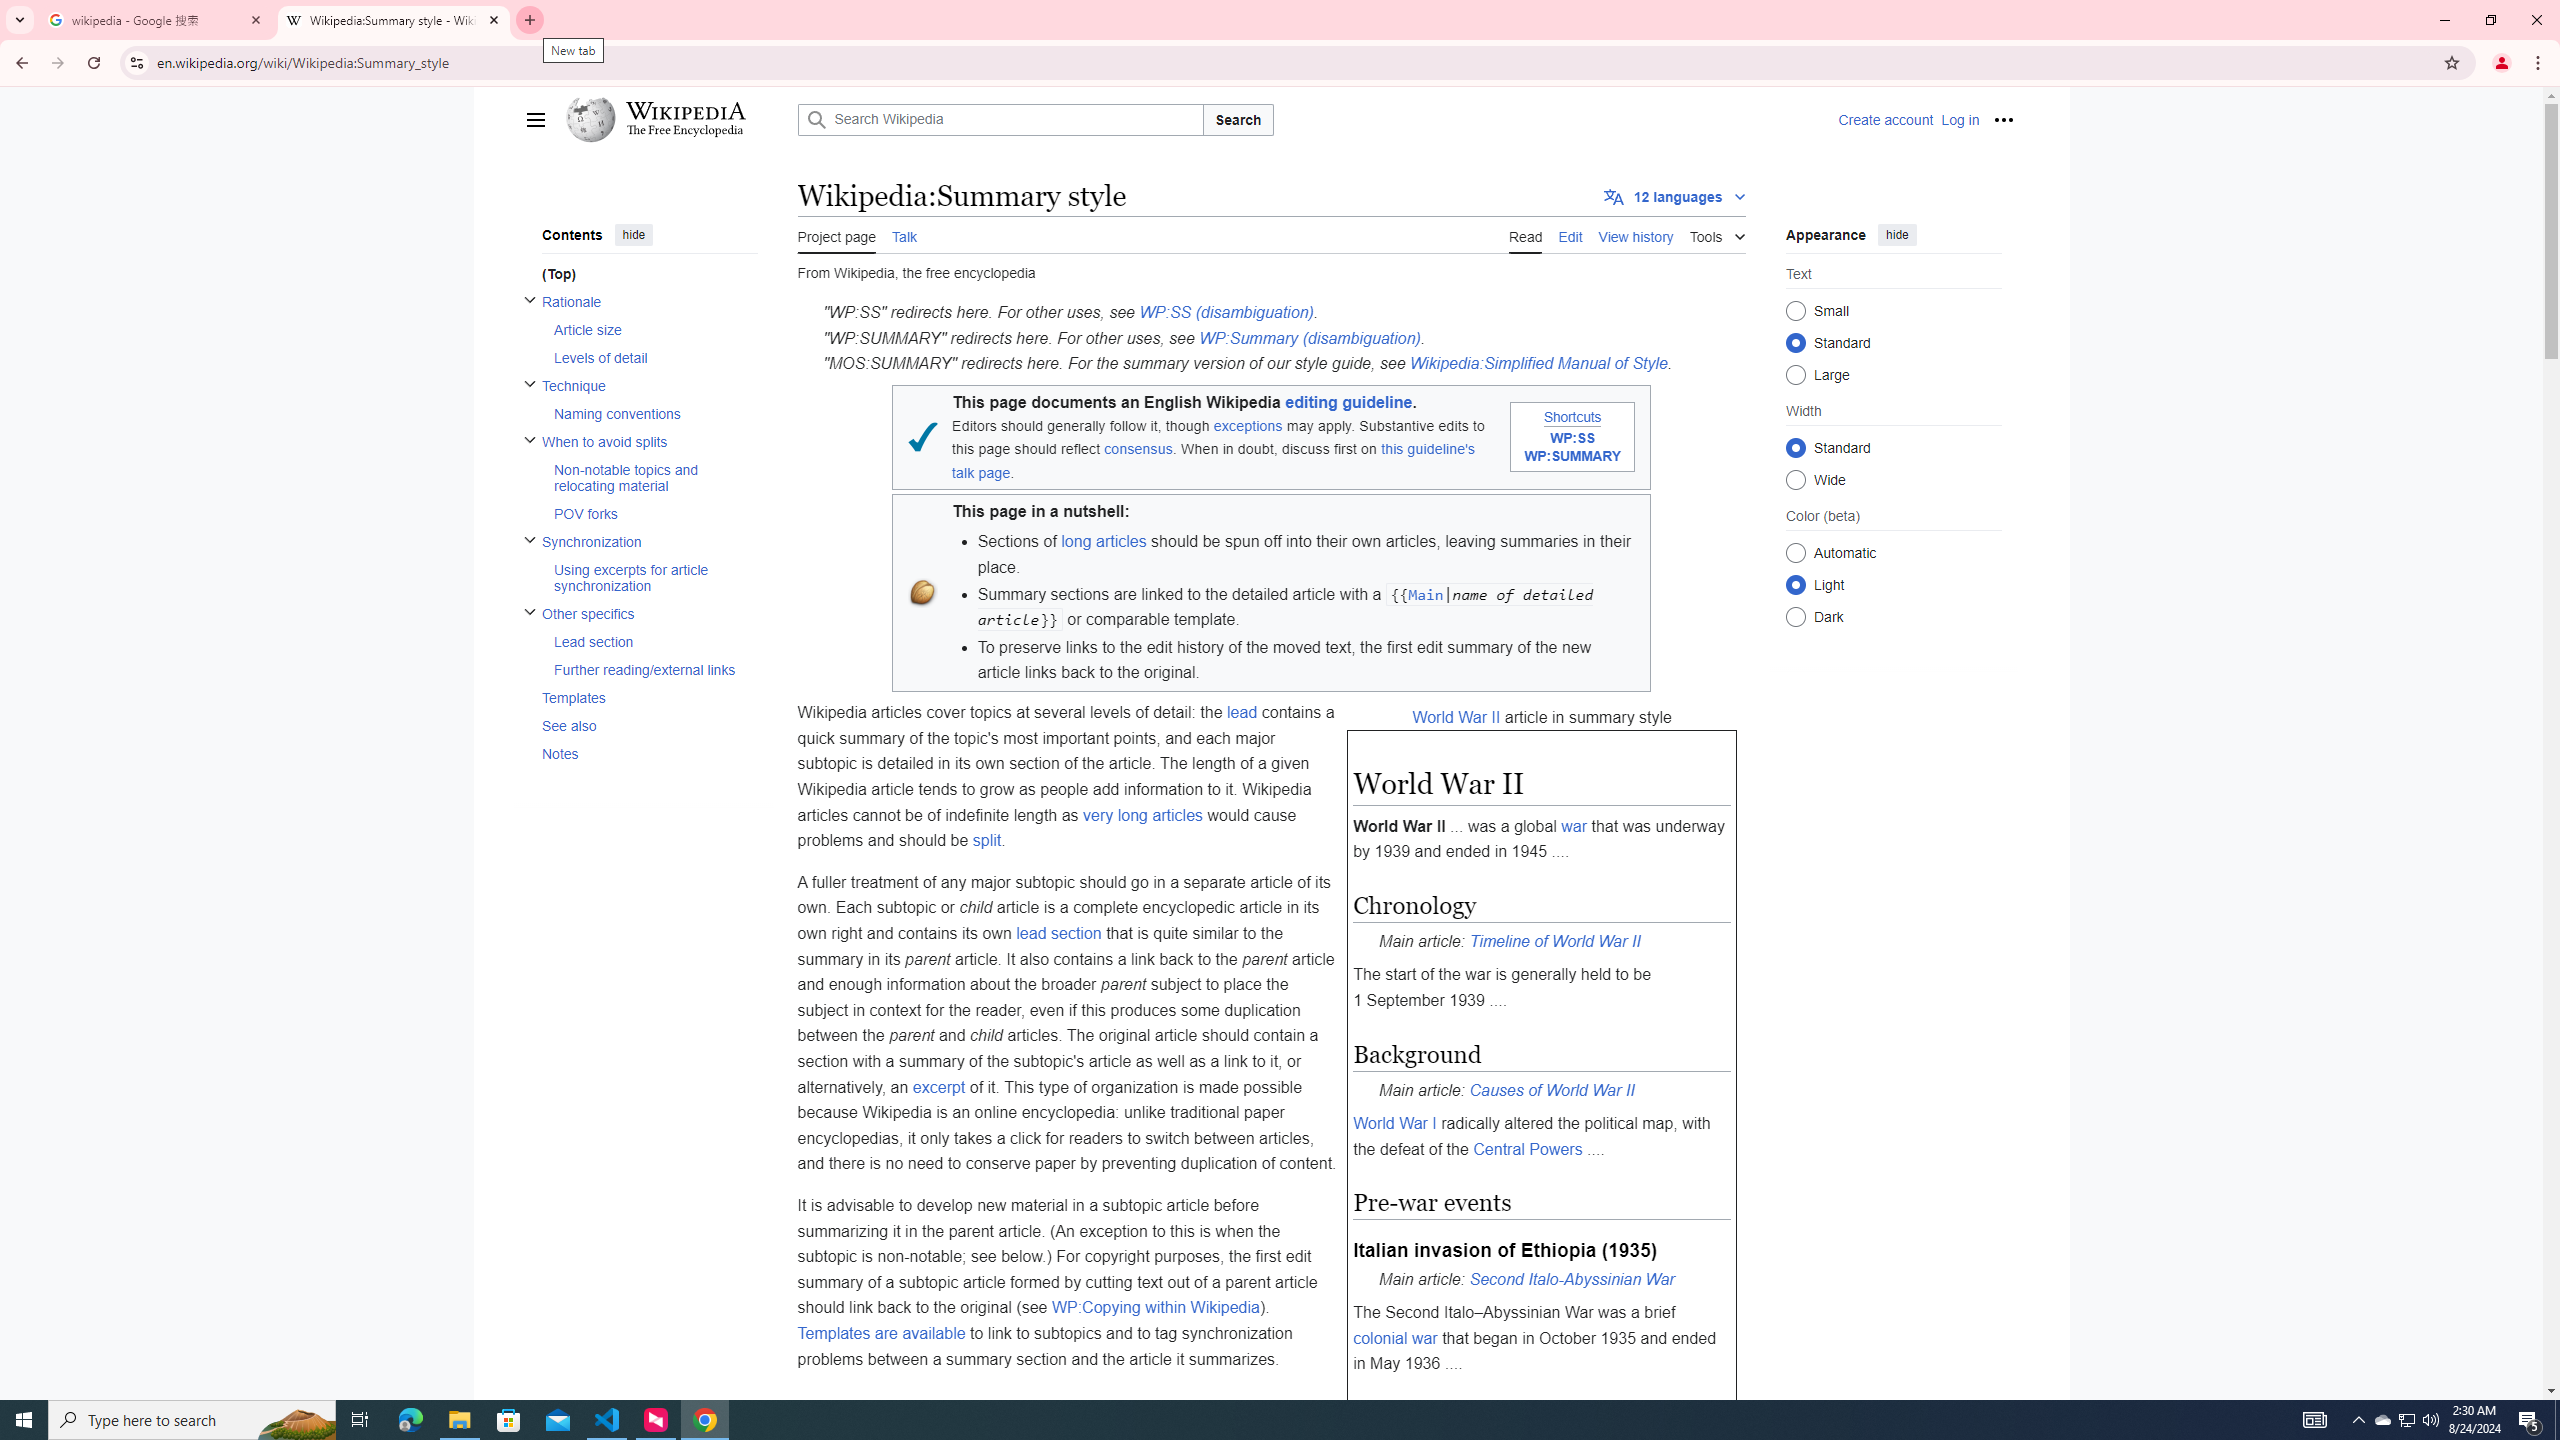 The width and height of the screenshot is (2560, 1440). What do you see at coordinates (1896, 234) in the screenshot?
I see `hide` at bounding box center [1896, 234].